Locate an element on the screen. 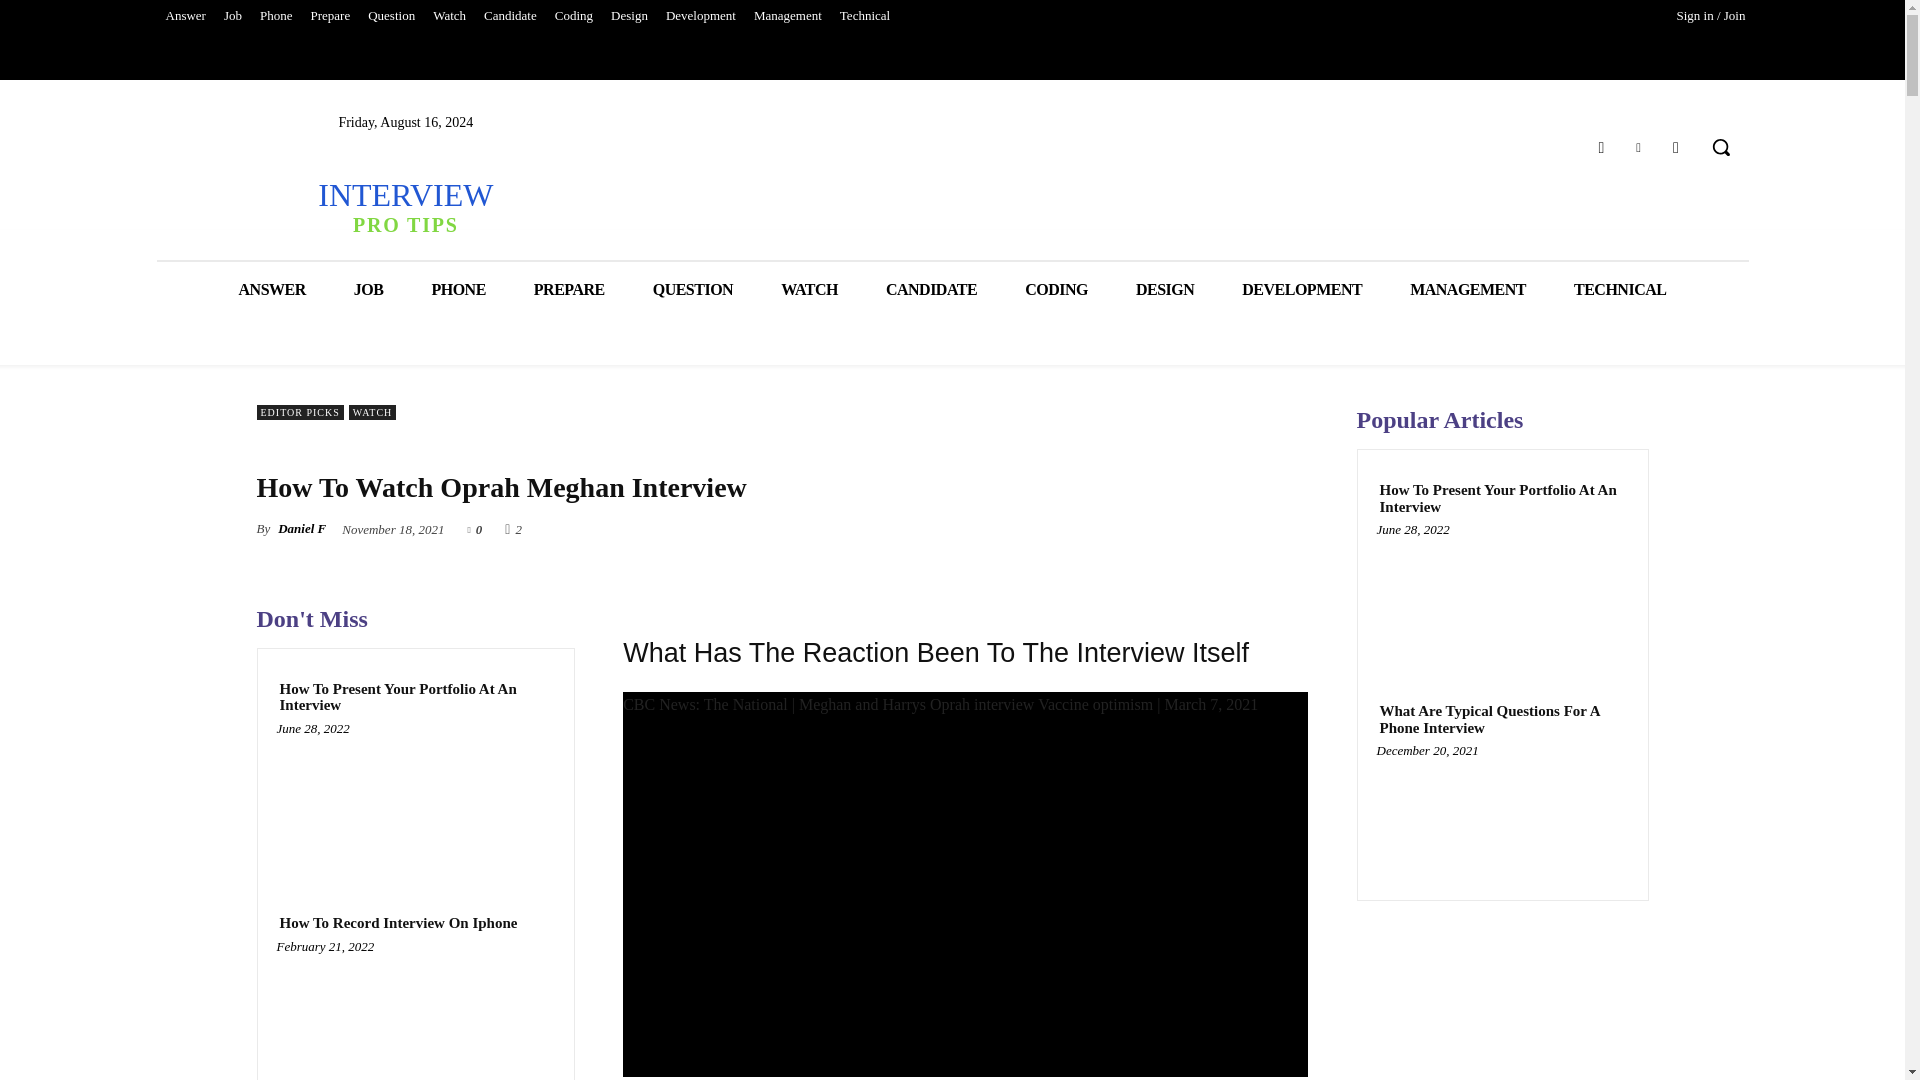  Question is located at coordinates (392, 16).